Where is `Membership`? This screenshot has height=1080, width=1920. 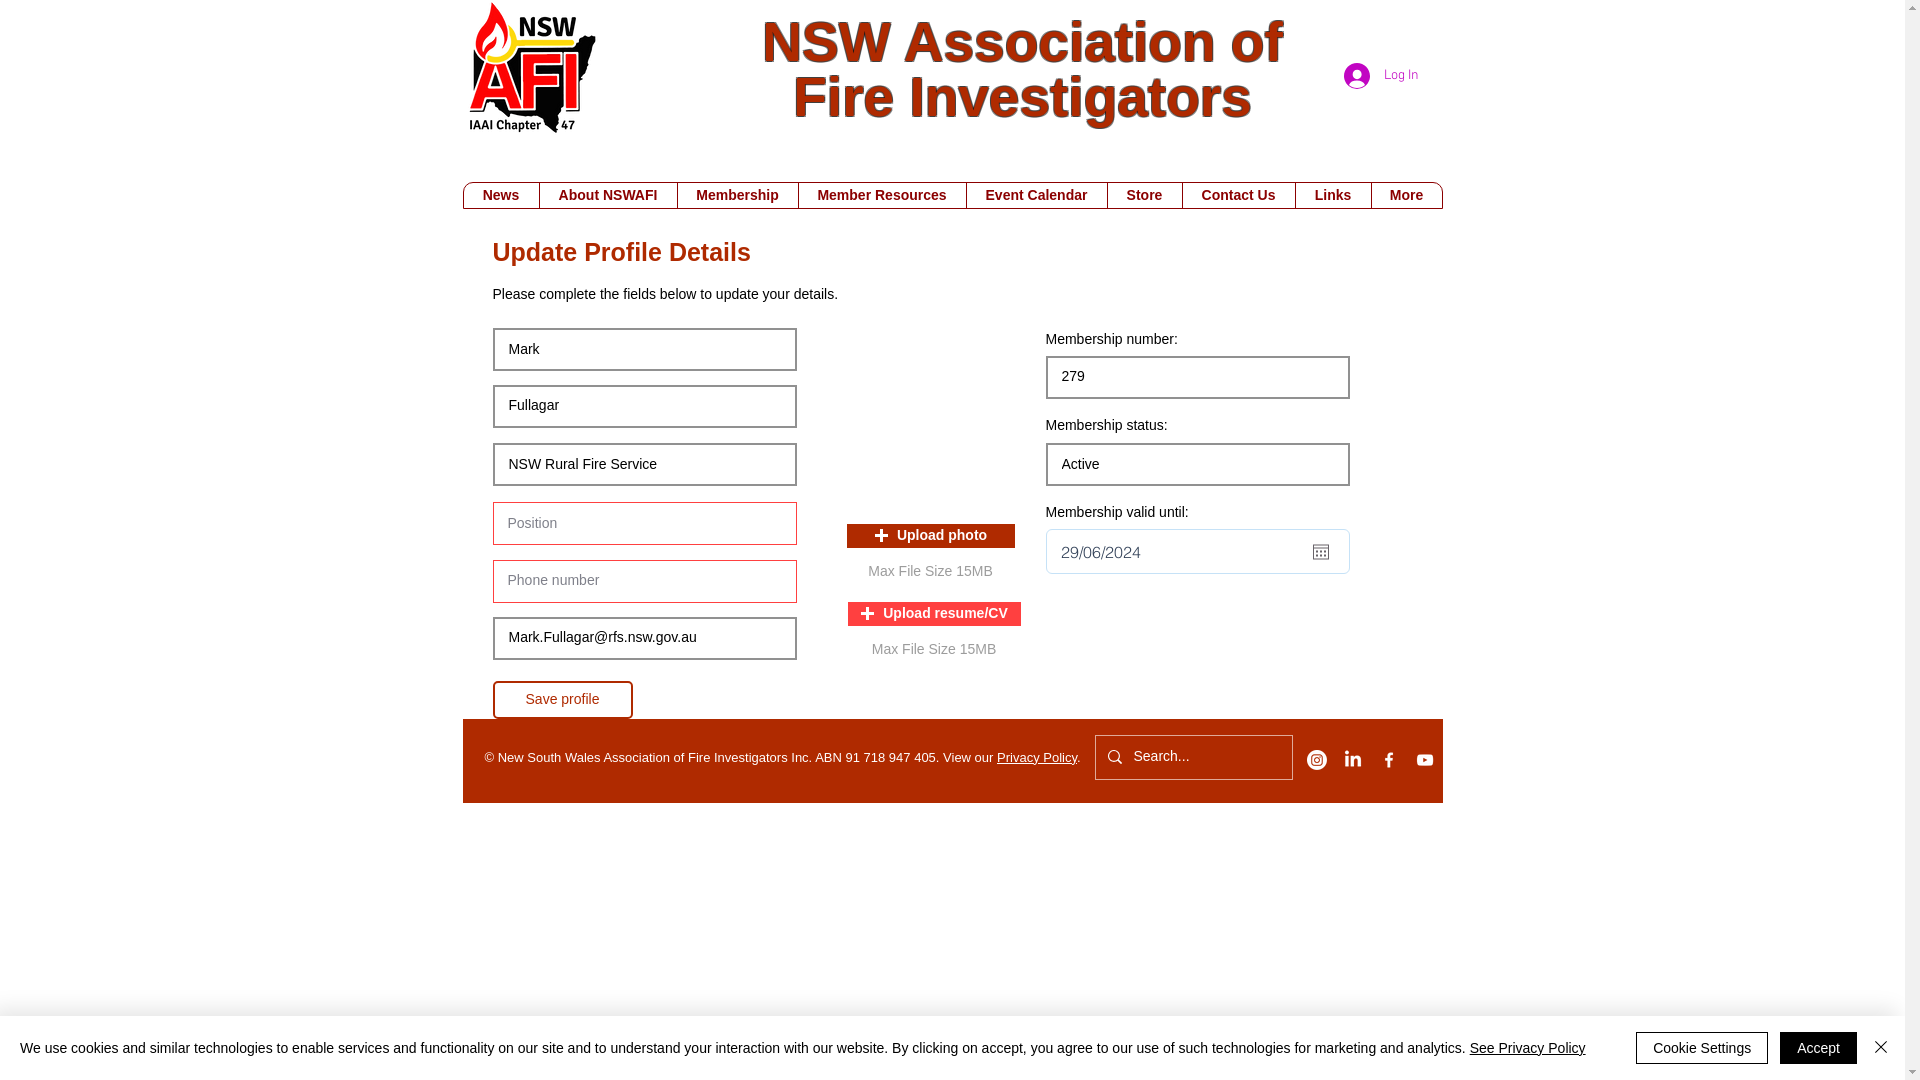
Membership is located at coordinates (736, 196).